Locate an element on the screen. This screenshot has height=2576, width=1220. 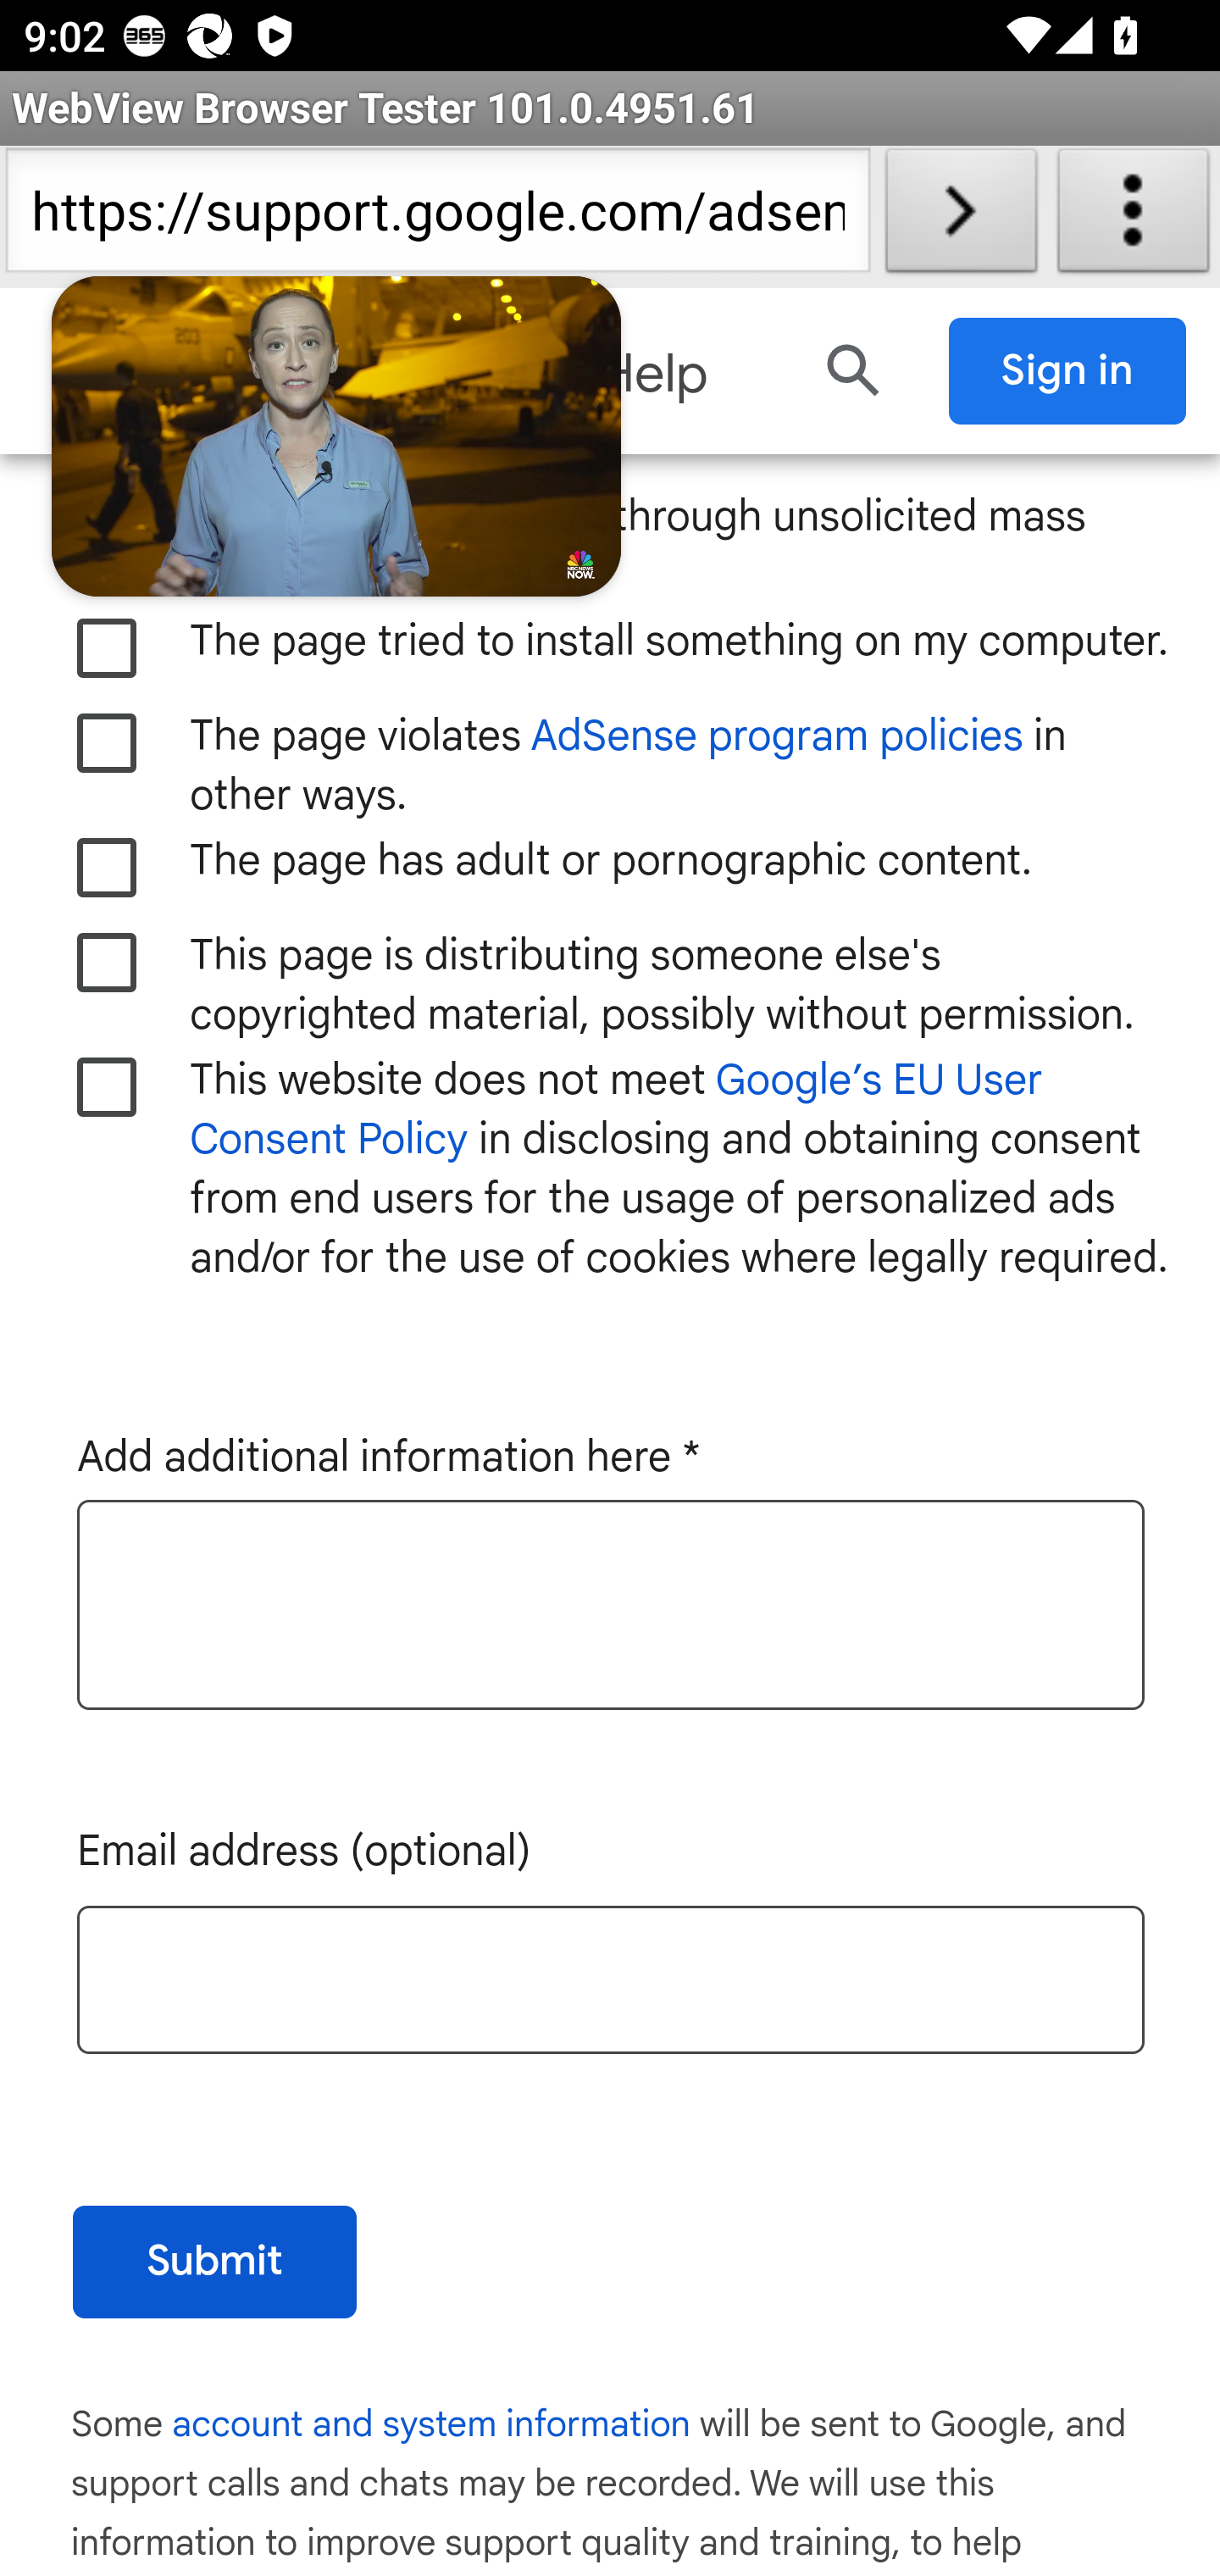
Sign in is located at coordinates (1068, 371).